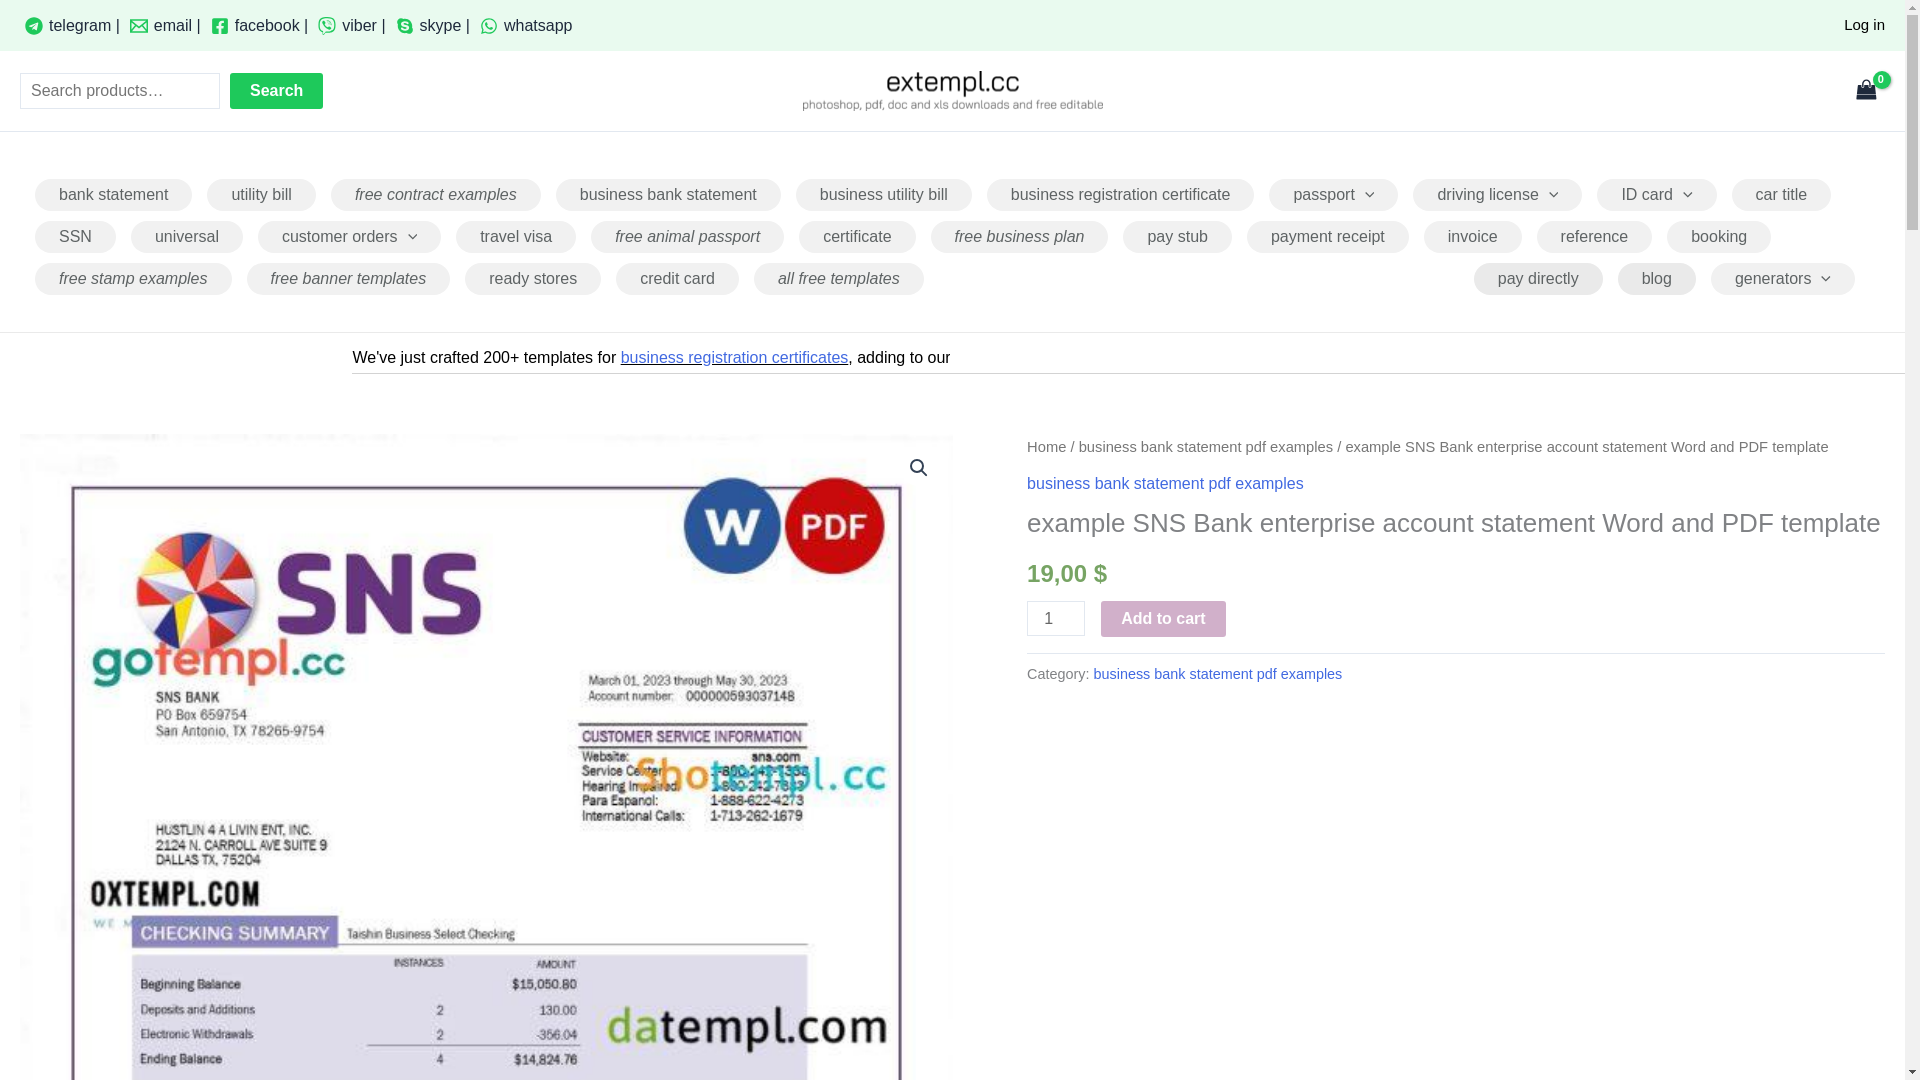 Image resolution: width=1920 pixels, height=1080 pixels. Describe the element at coordinates (74, 236) in the screenshot. I see `SSN` at that location.